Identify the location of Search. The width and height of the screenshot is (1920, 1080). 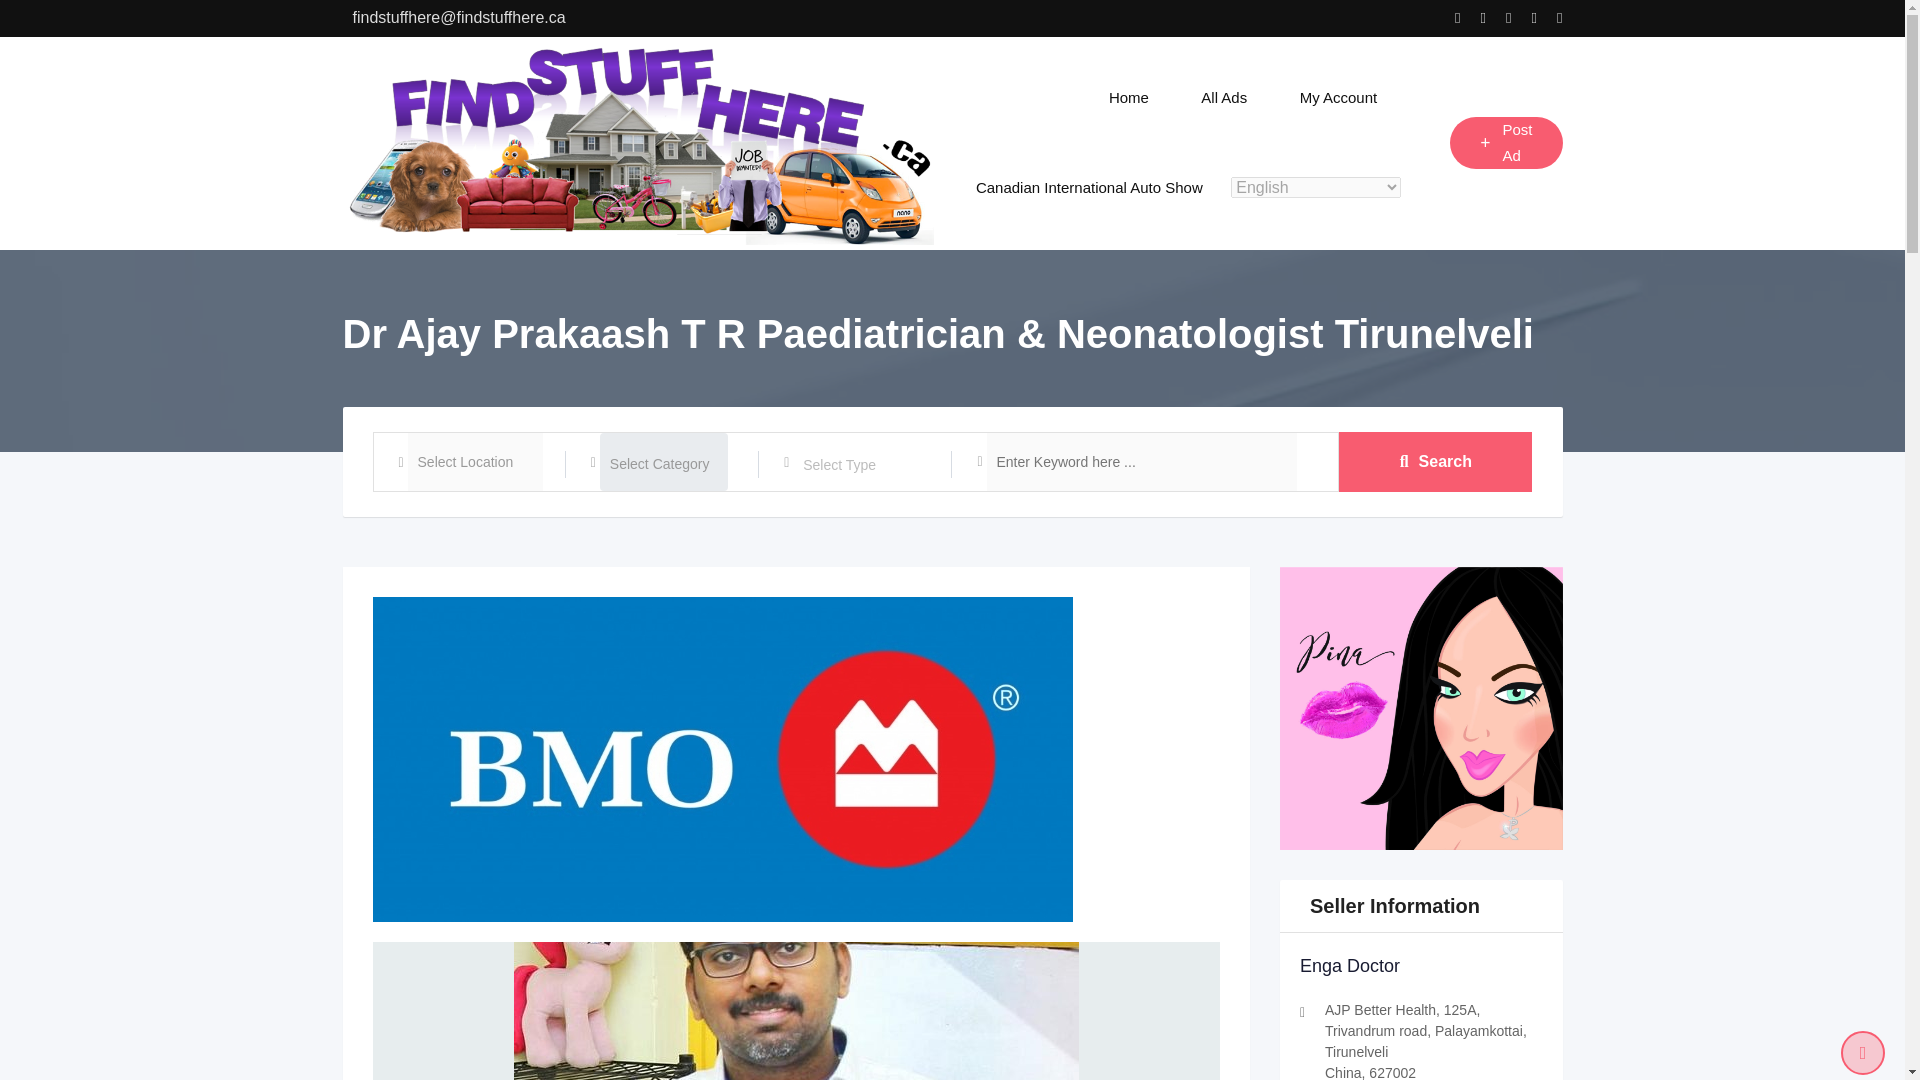
(1435, 462).